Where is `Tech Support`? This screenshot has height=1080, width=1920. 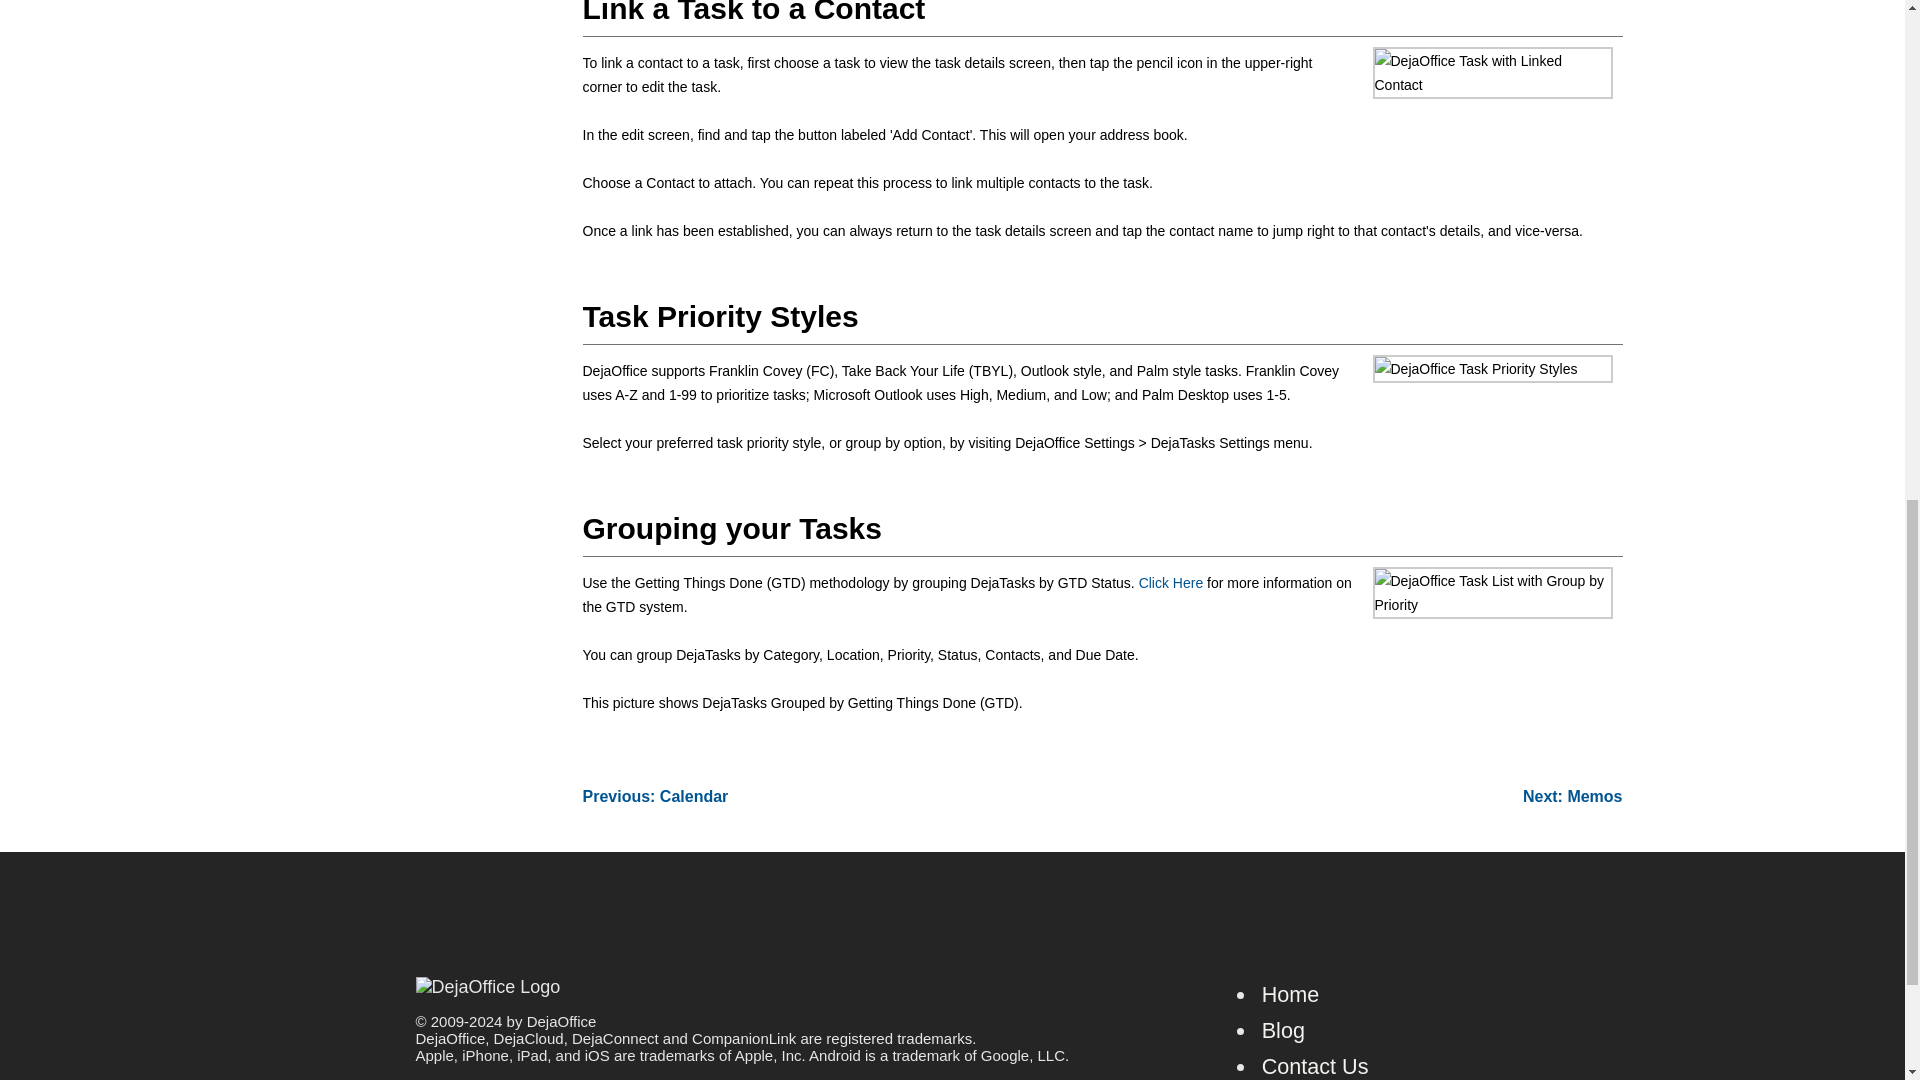
Tech Support is located at coordinates (1314, 1066).